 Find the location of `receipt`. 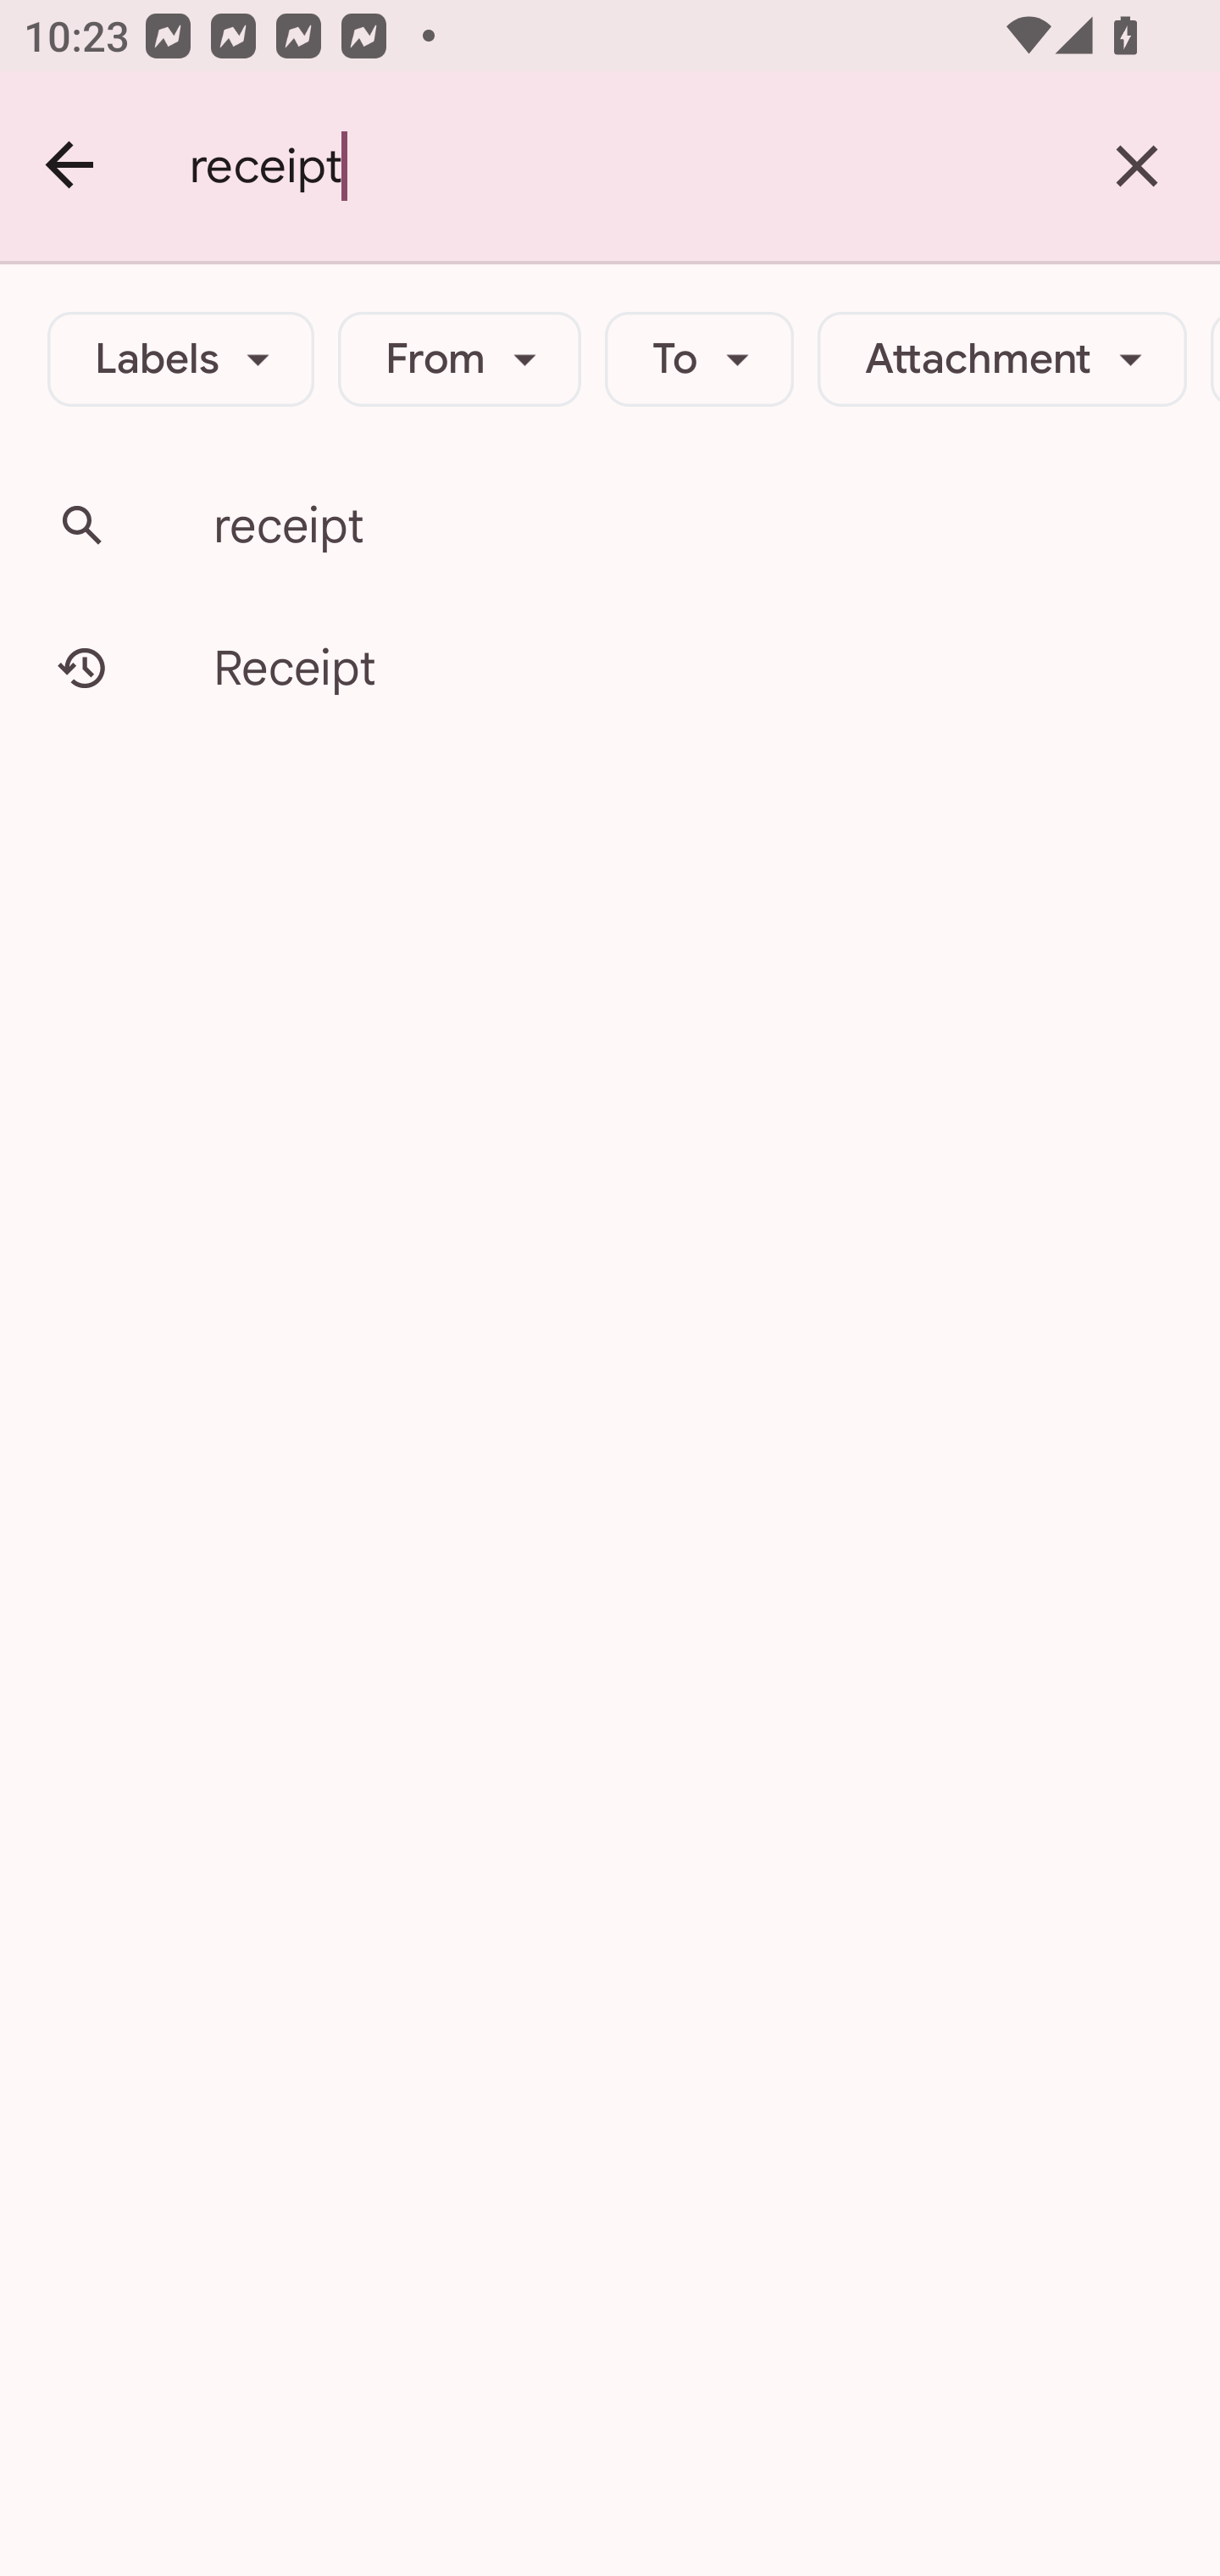

receipt is located at coordinates (622, 166).